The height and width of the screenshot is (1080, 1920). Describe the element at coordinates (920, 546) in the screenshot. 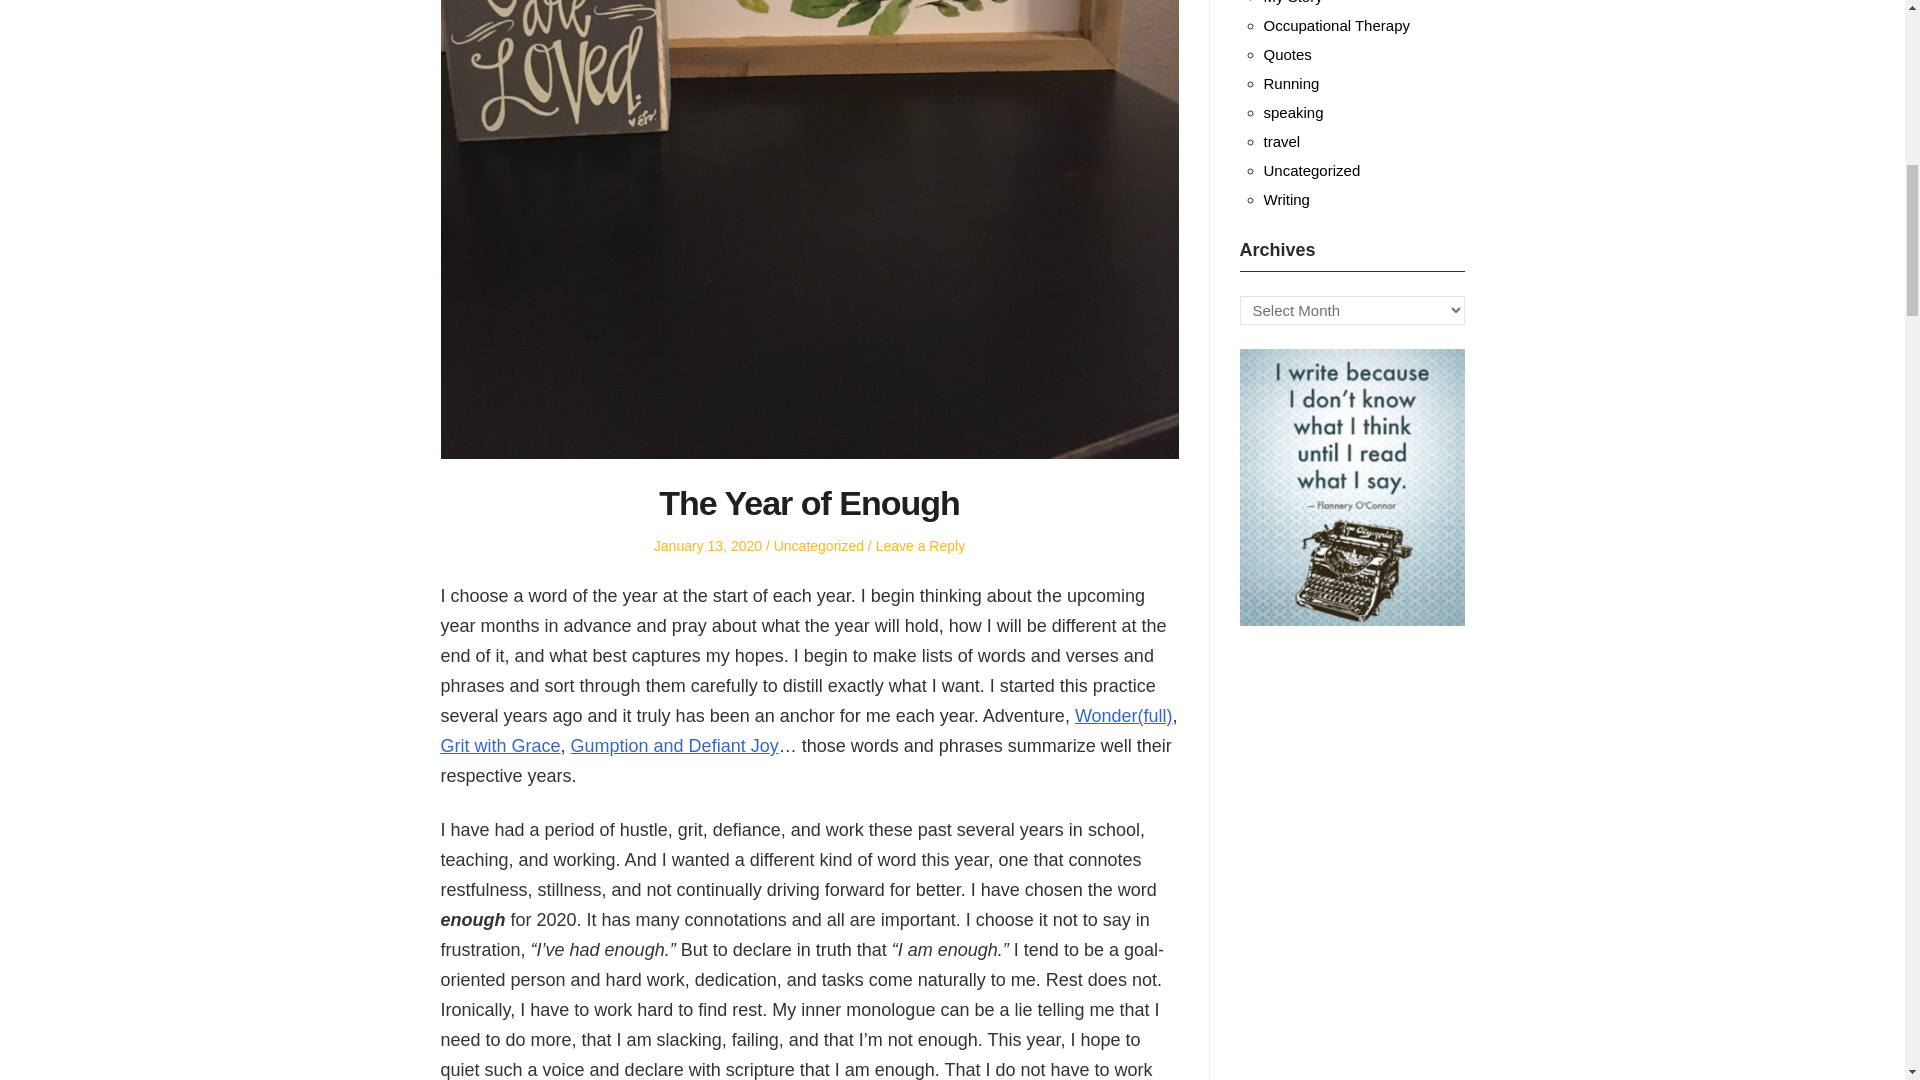

I see `Leave a Reply` at that location.